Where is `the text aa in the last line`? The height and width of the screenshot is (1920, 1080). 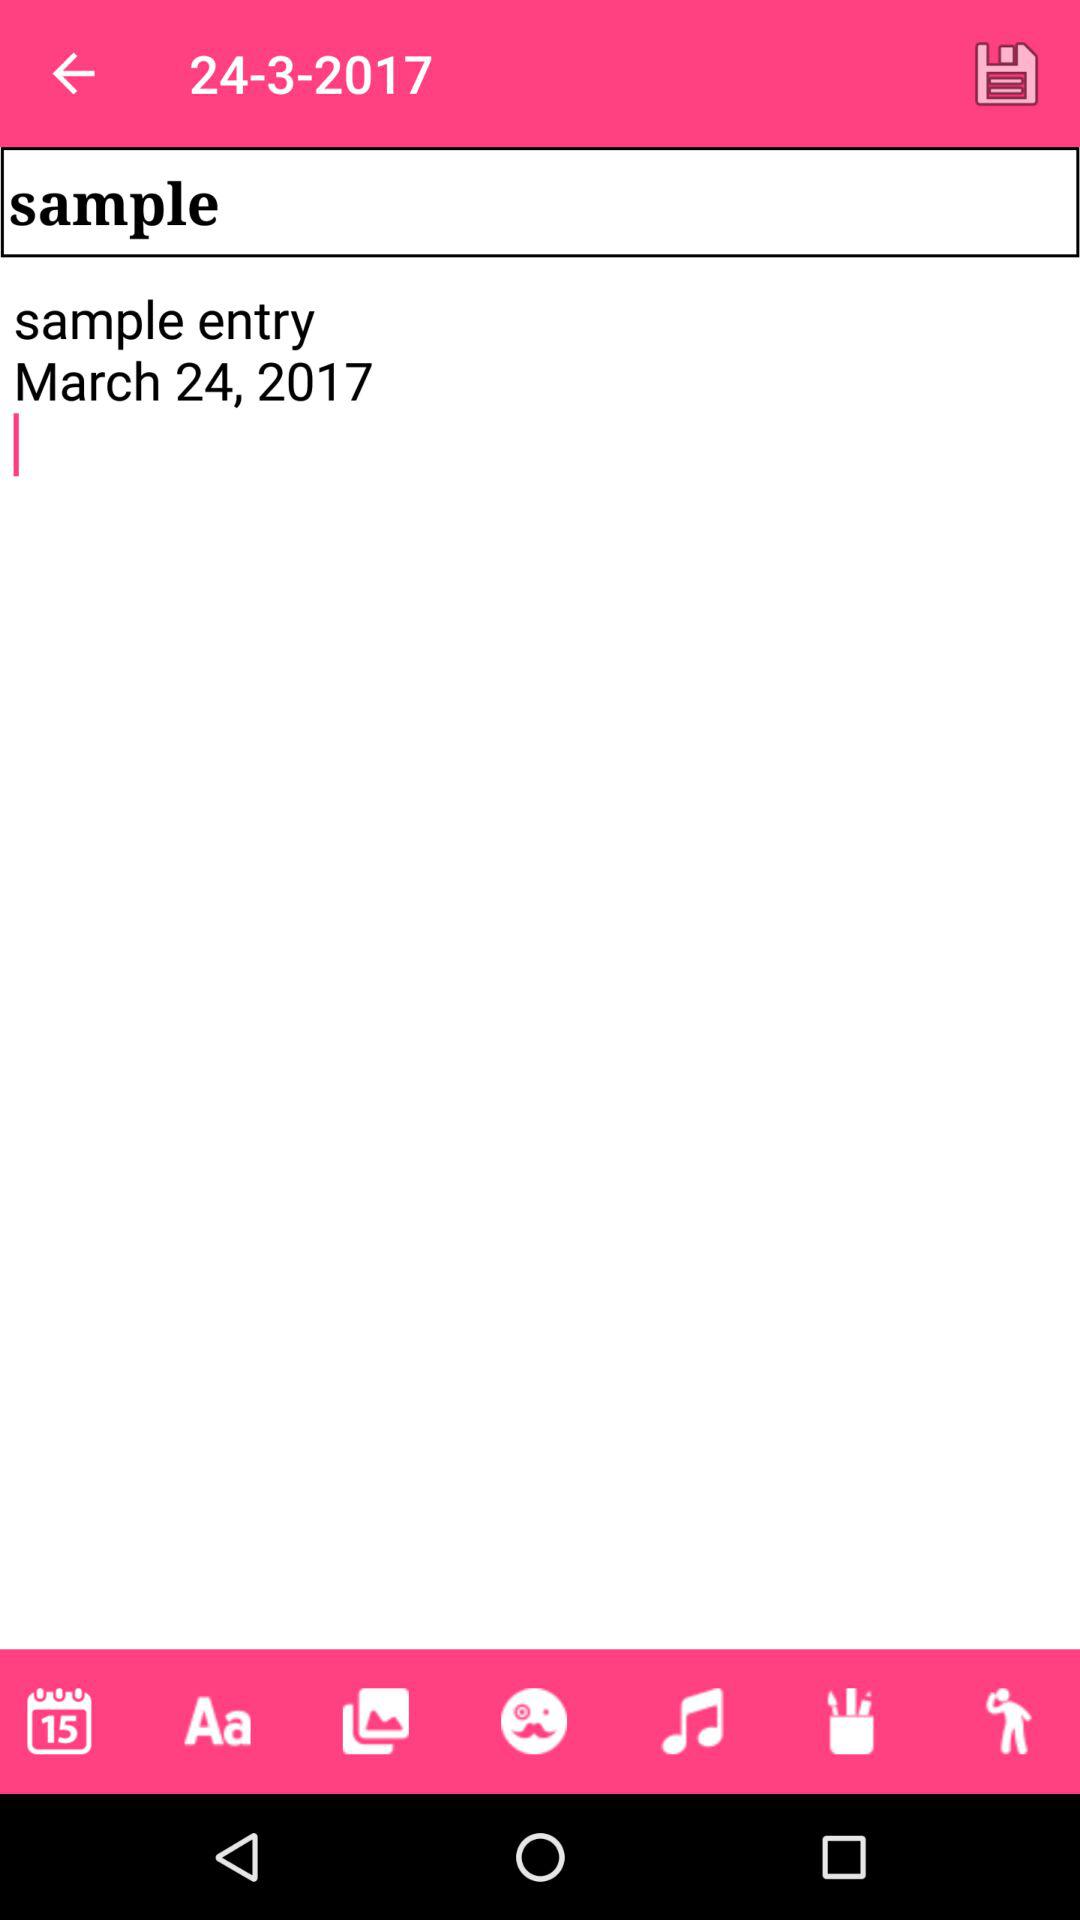
the text aa in the last line is located at coordinates (217, 1720).